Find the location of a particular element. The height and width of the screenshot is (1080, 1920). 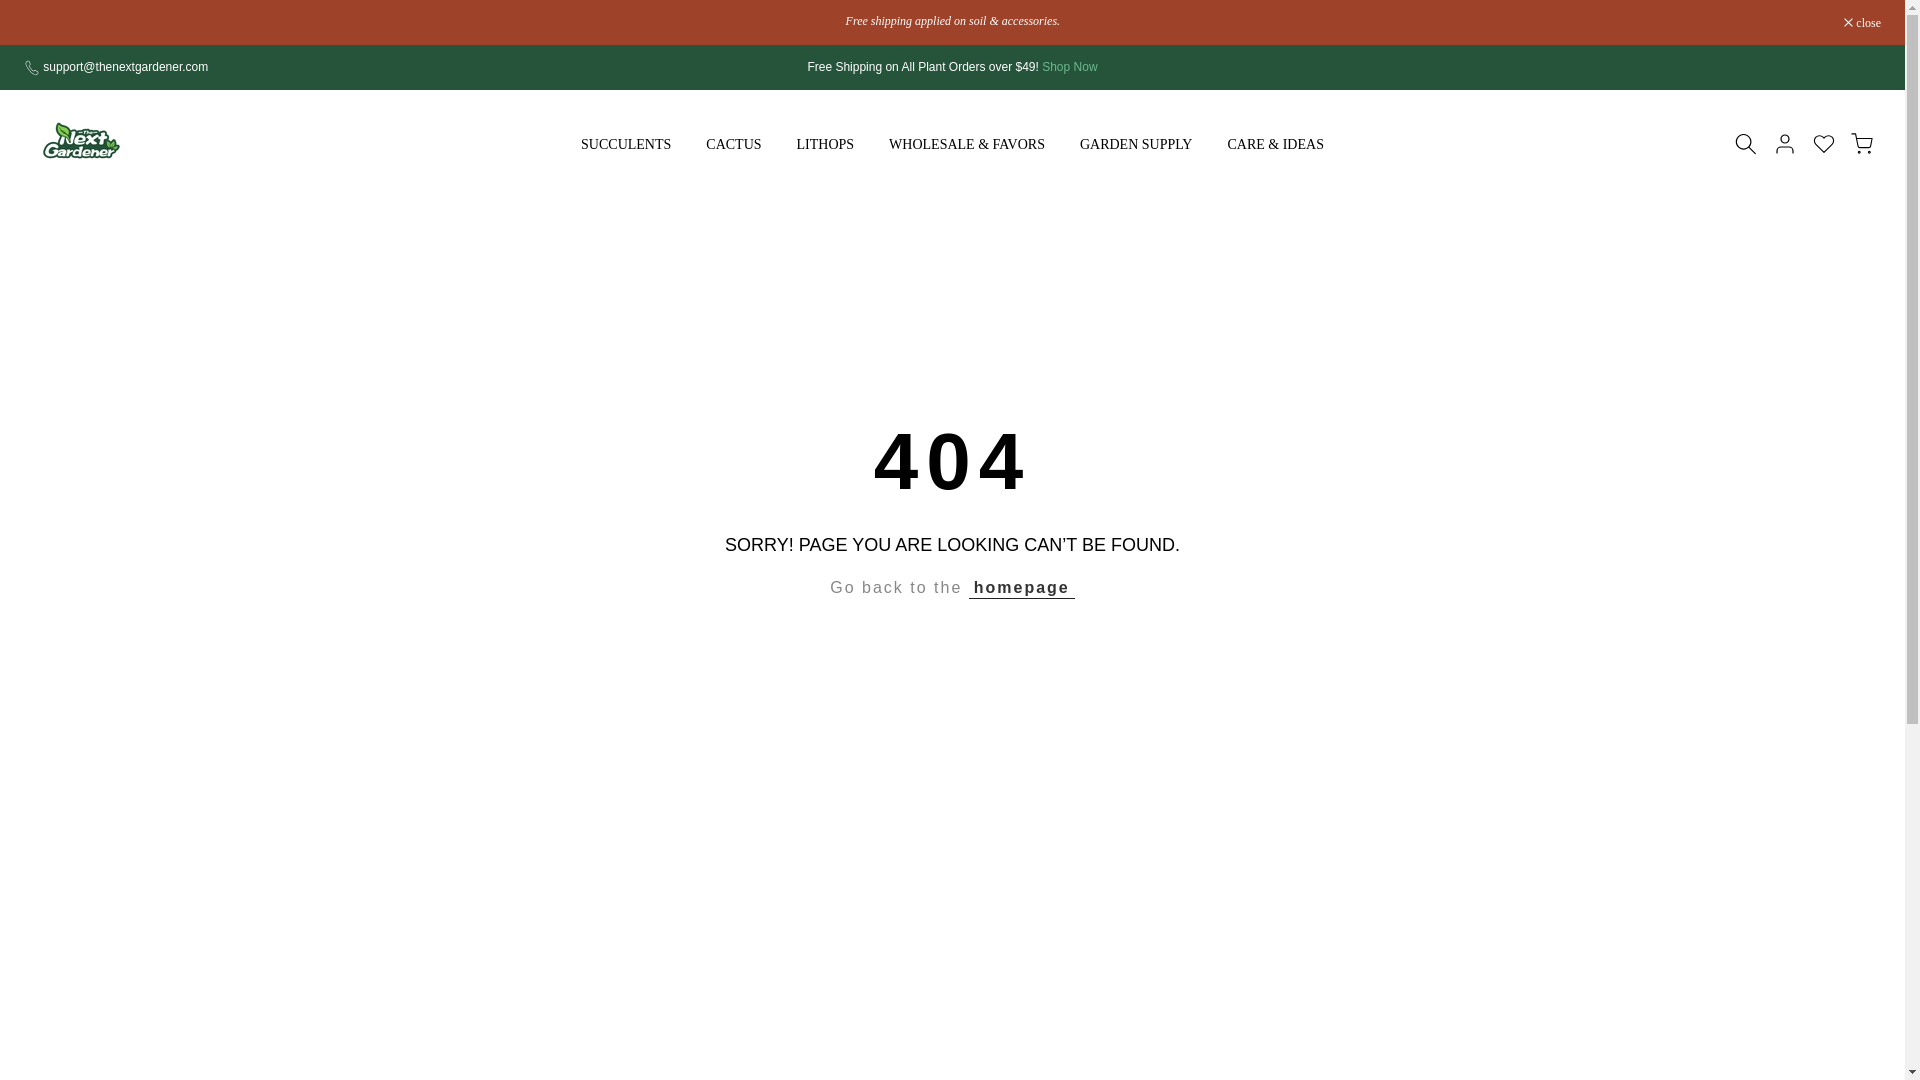

Skip to content is located at coordinates (14, 10).